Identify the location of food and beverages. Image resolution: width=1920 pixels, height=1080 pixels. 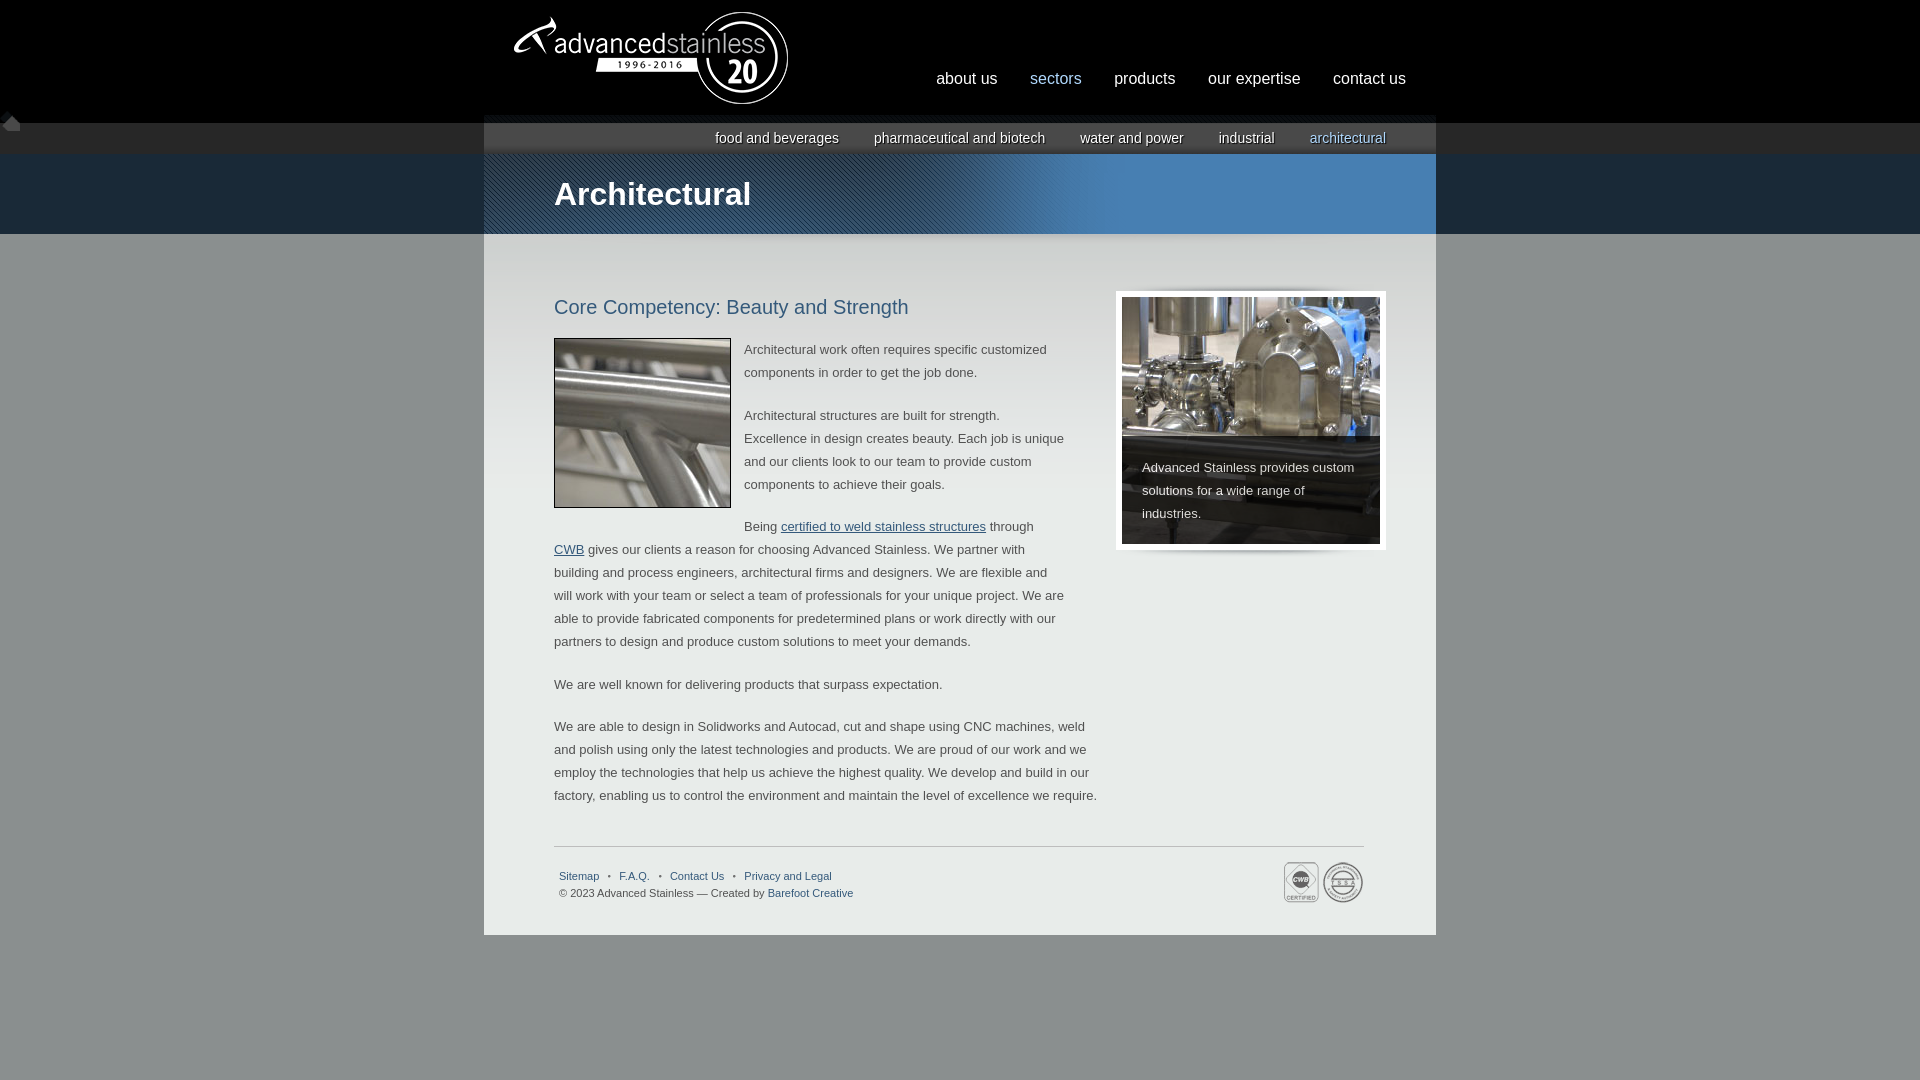
(777, 138).